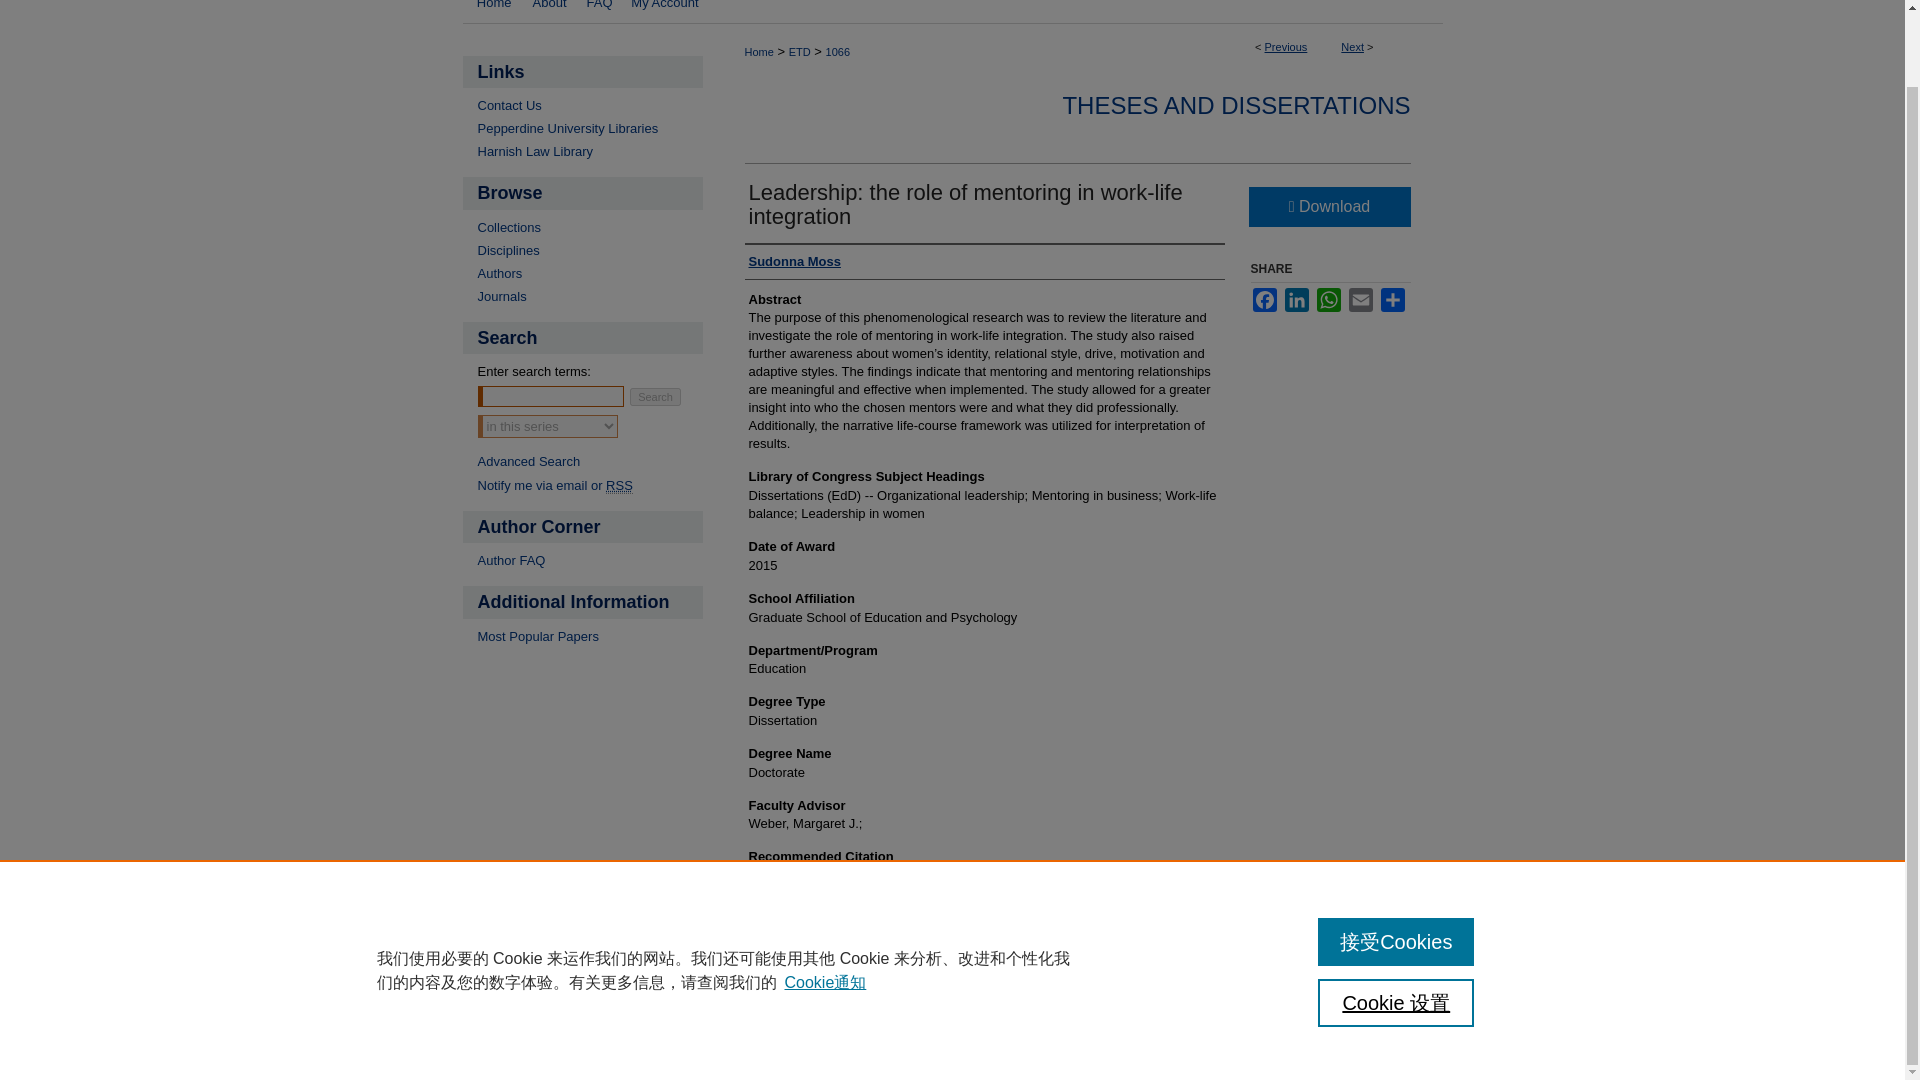  I want to click on Contact Us, so click(590, 106).